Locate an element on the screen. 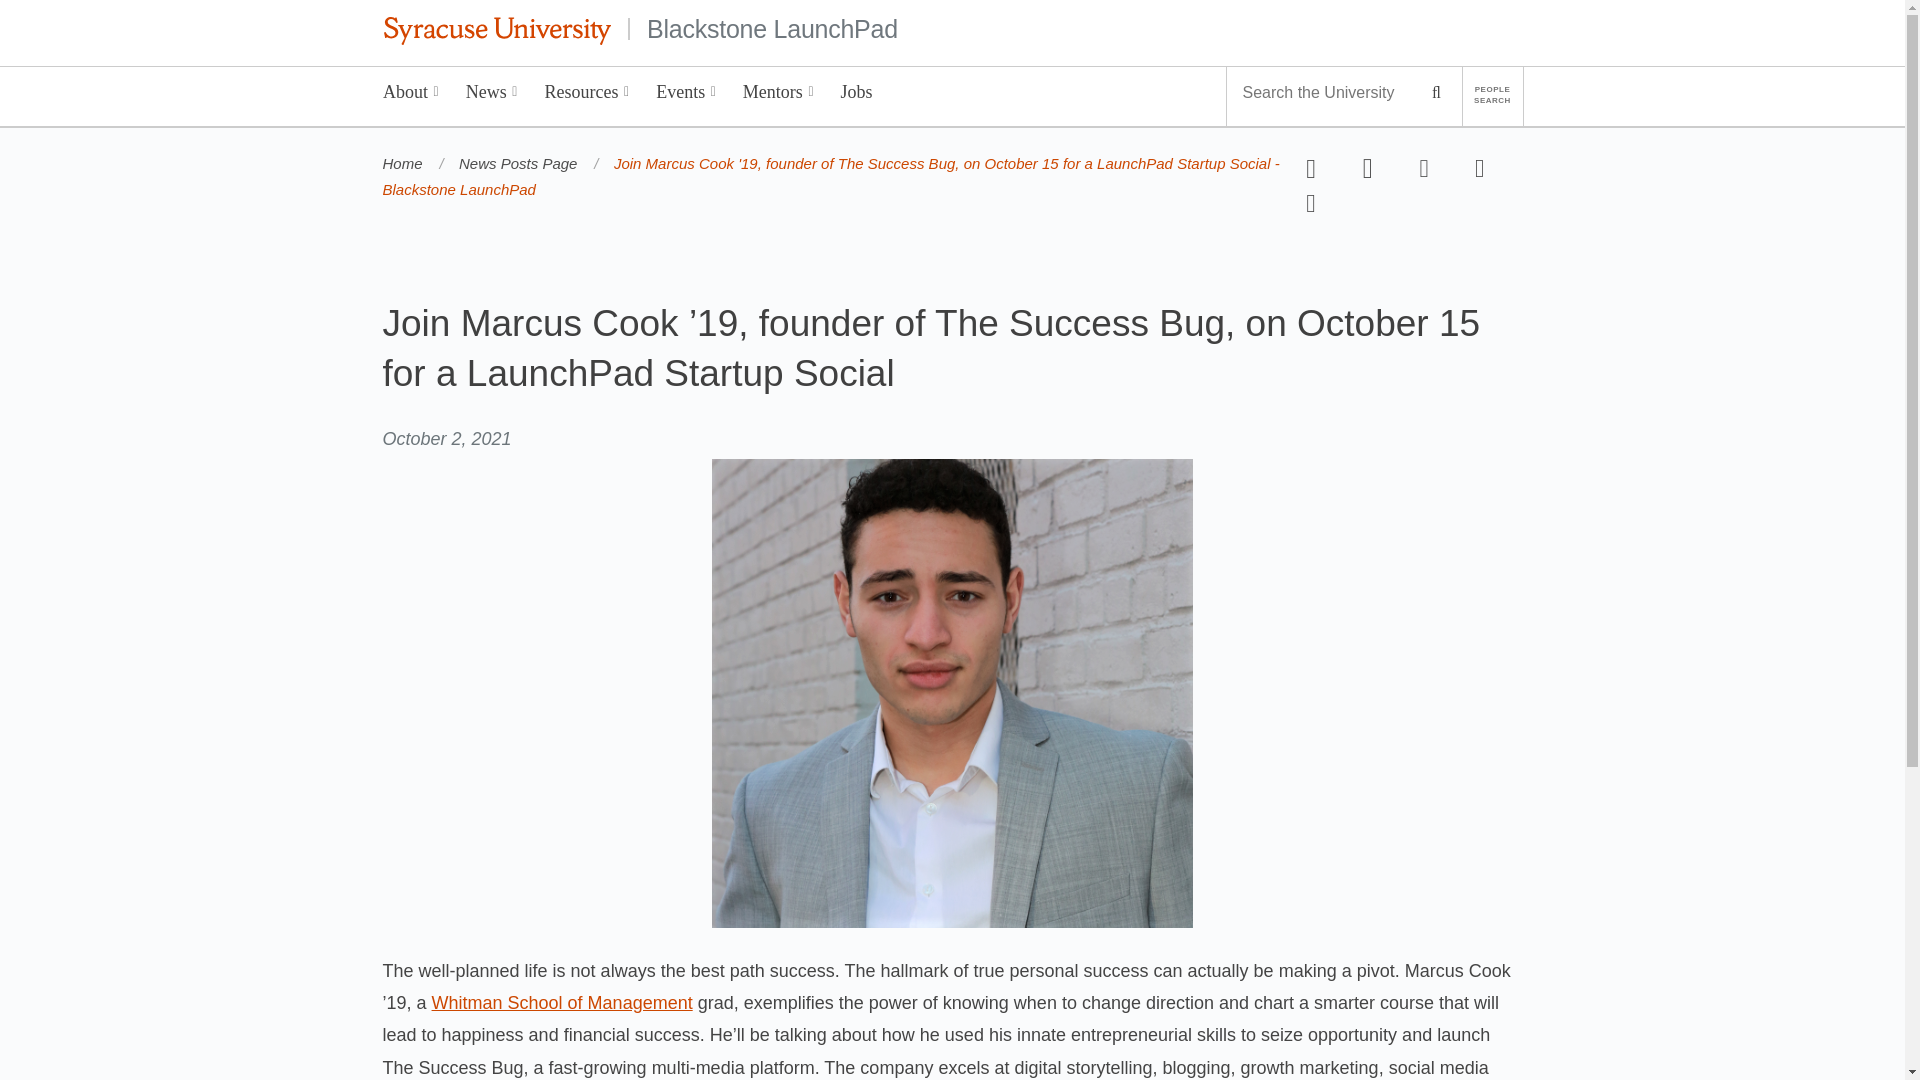  Blackstone LaunchPad is located at coordinates (772, 28).